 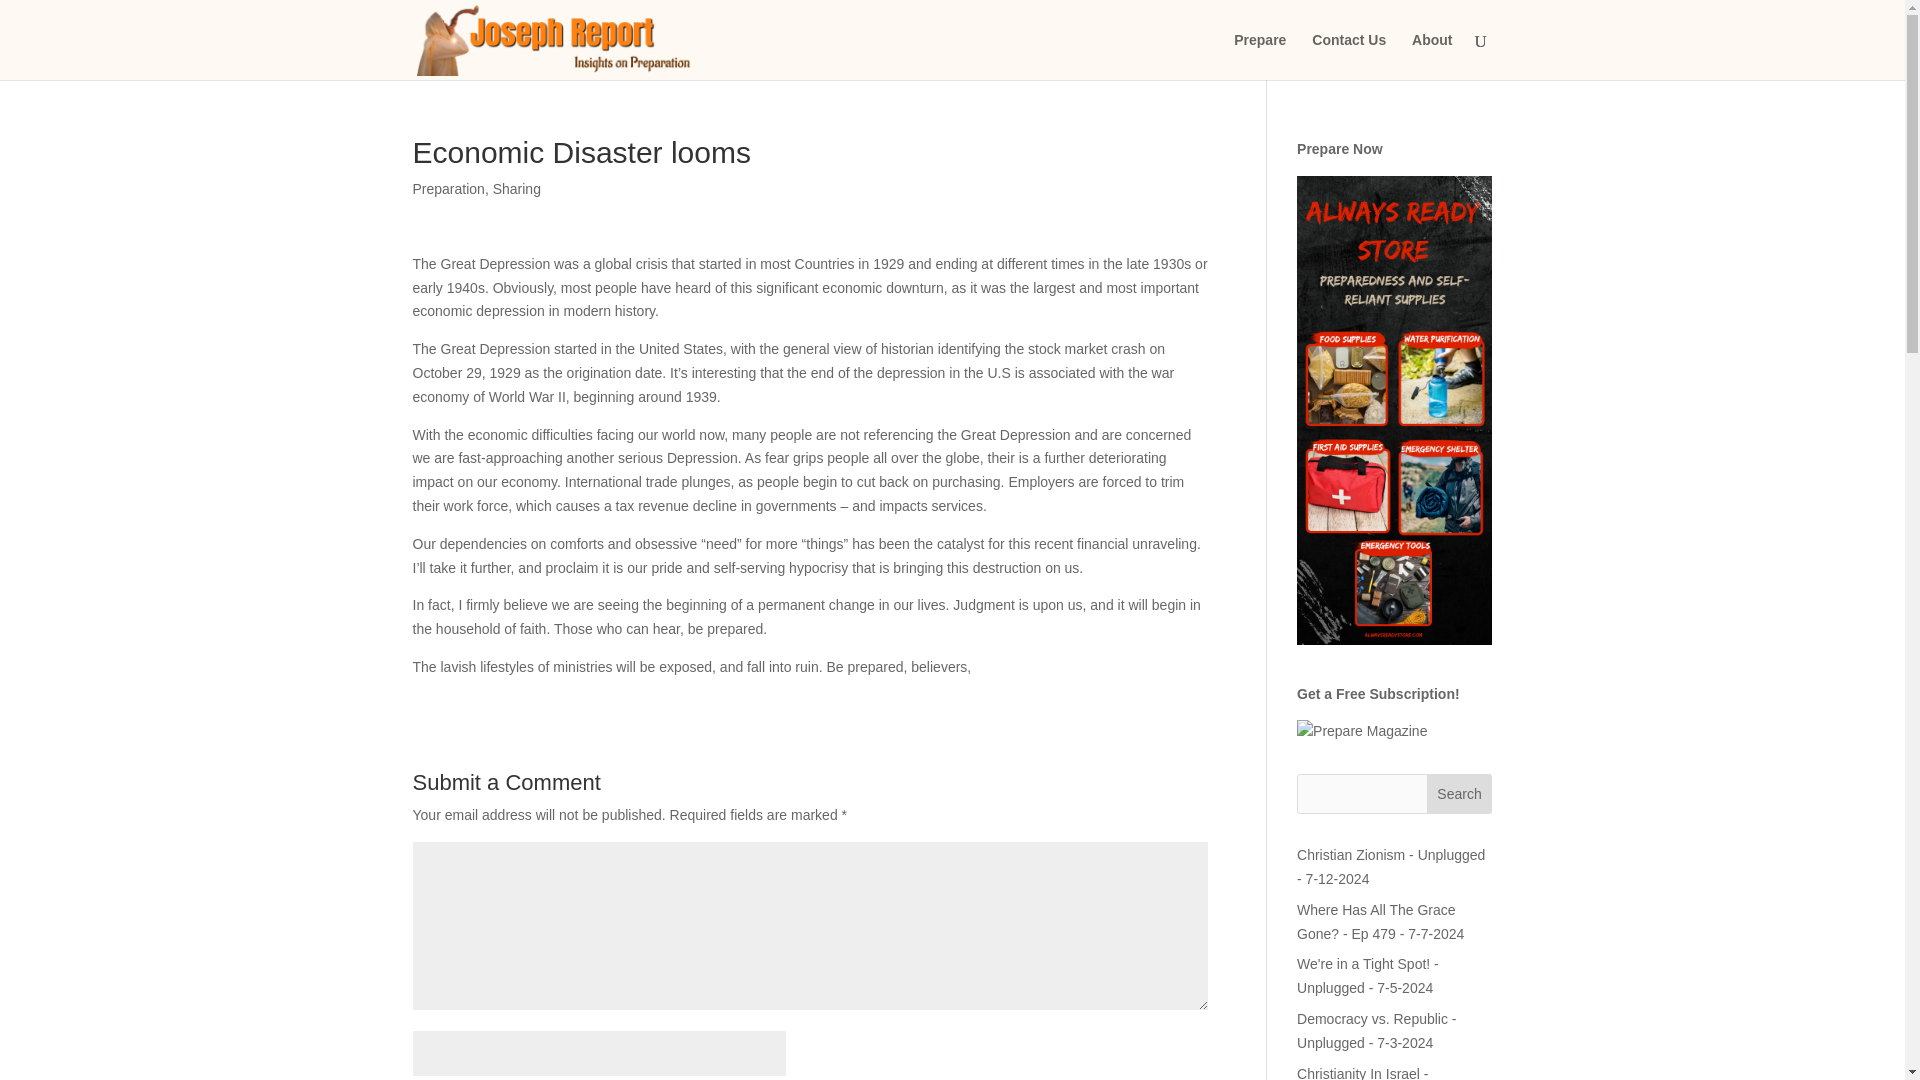 I want to click on Where Has All The Grace Gone? - Ep 479 - 7-7-2024, so click(x=1380, y=921).